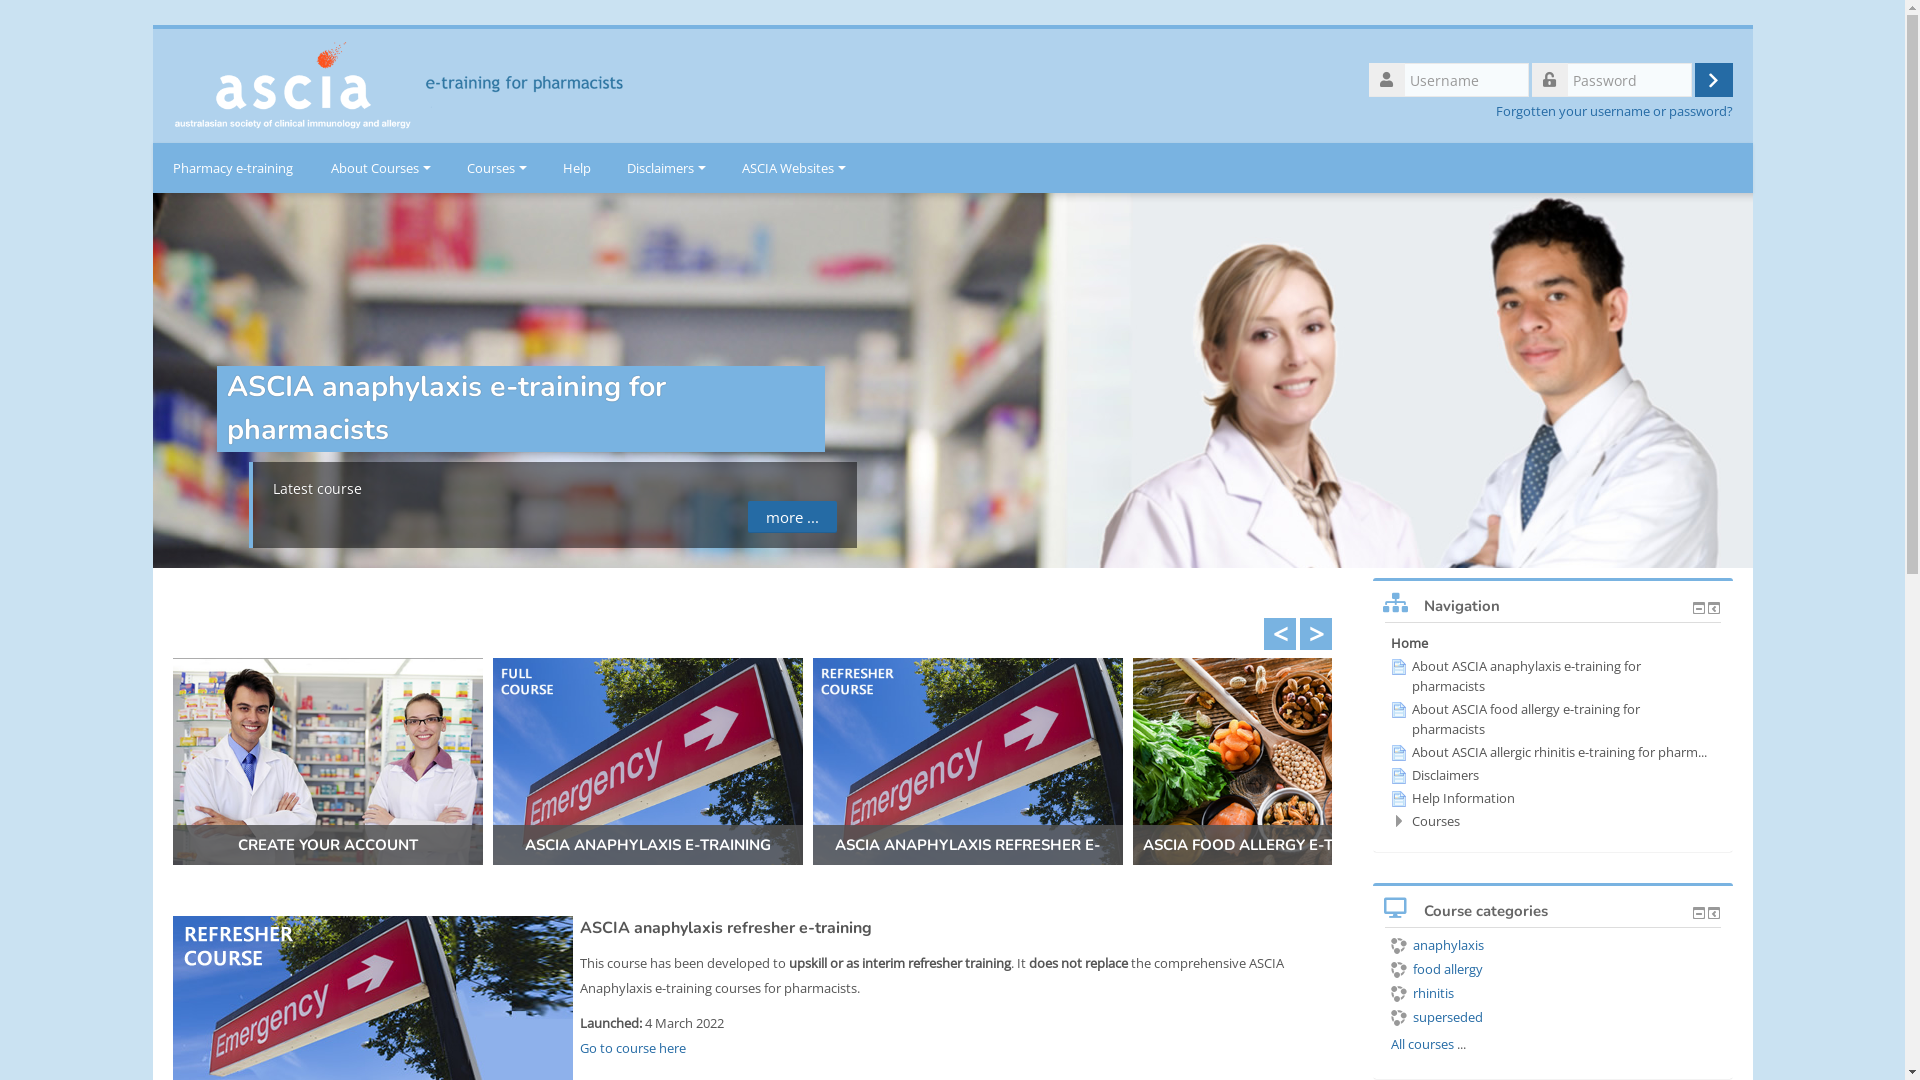 The image size is (1920, 1080). What do you see at coordinates (1422, 993) in the screenshot?
I see `rhinitis` at bounding box center [1422, 993].